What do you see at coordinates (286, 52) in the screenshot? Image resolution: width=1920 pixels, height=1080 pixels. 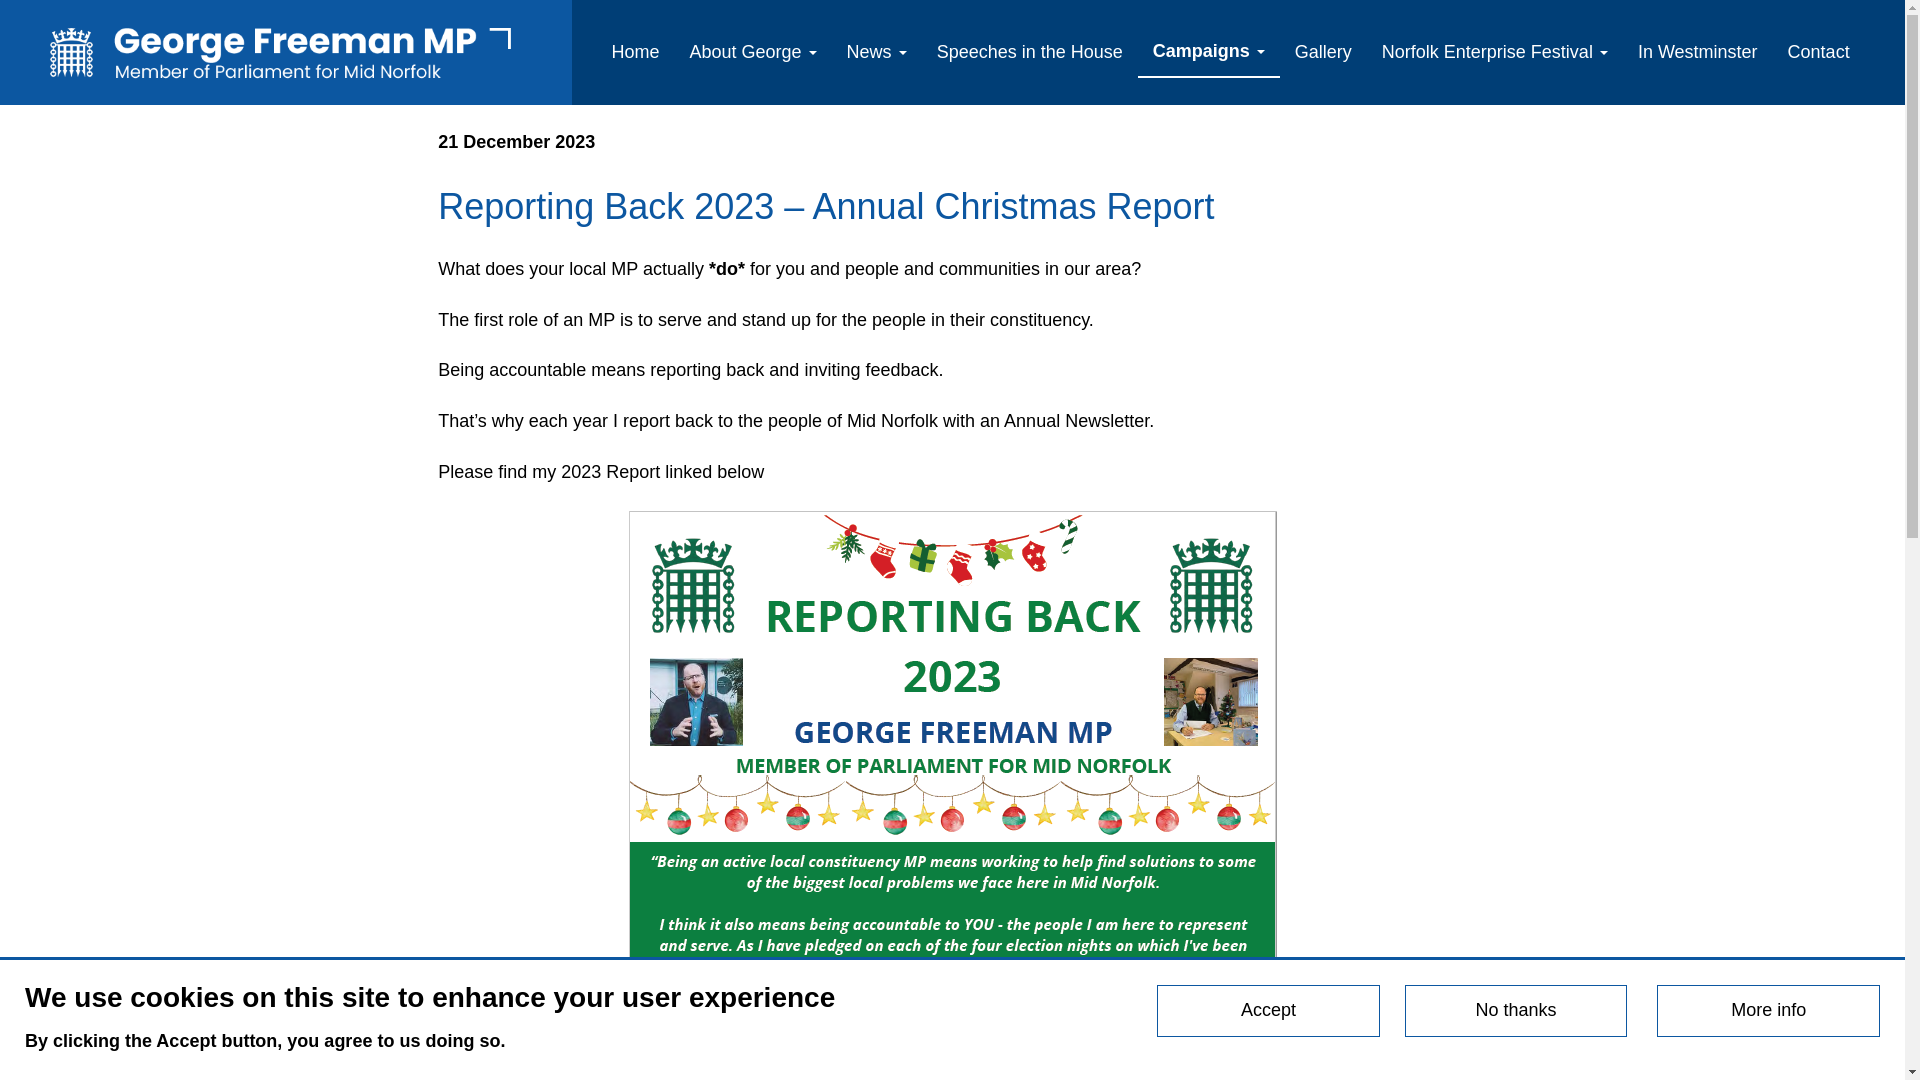 I see `Home` at bounding box center [286, 52].